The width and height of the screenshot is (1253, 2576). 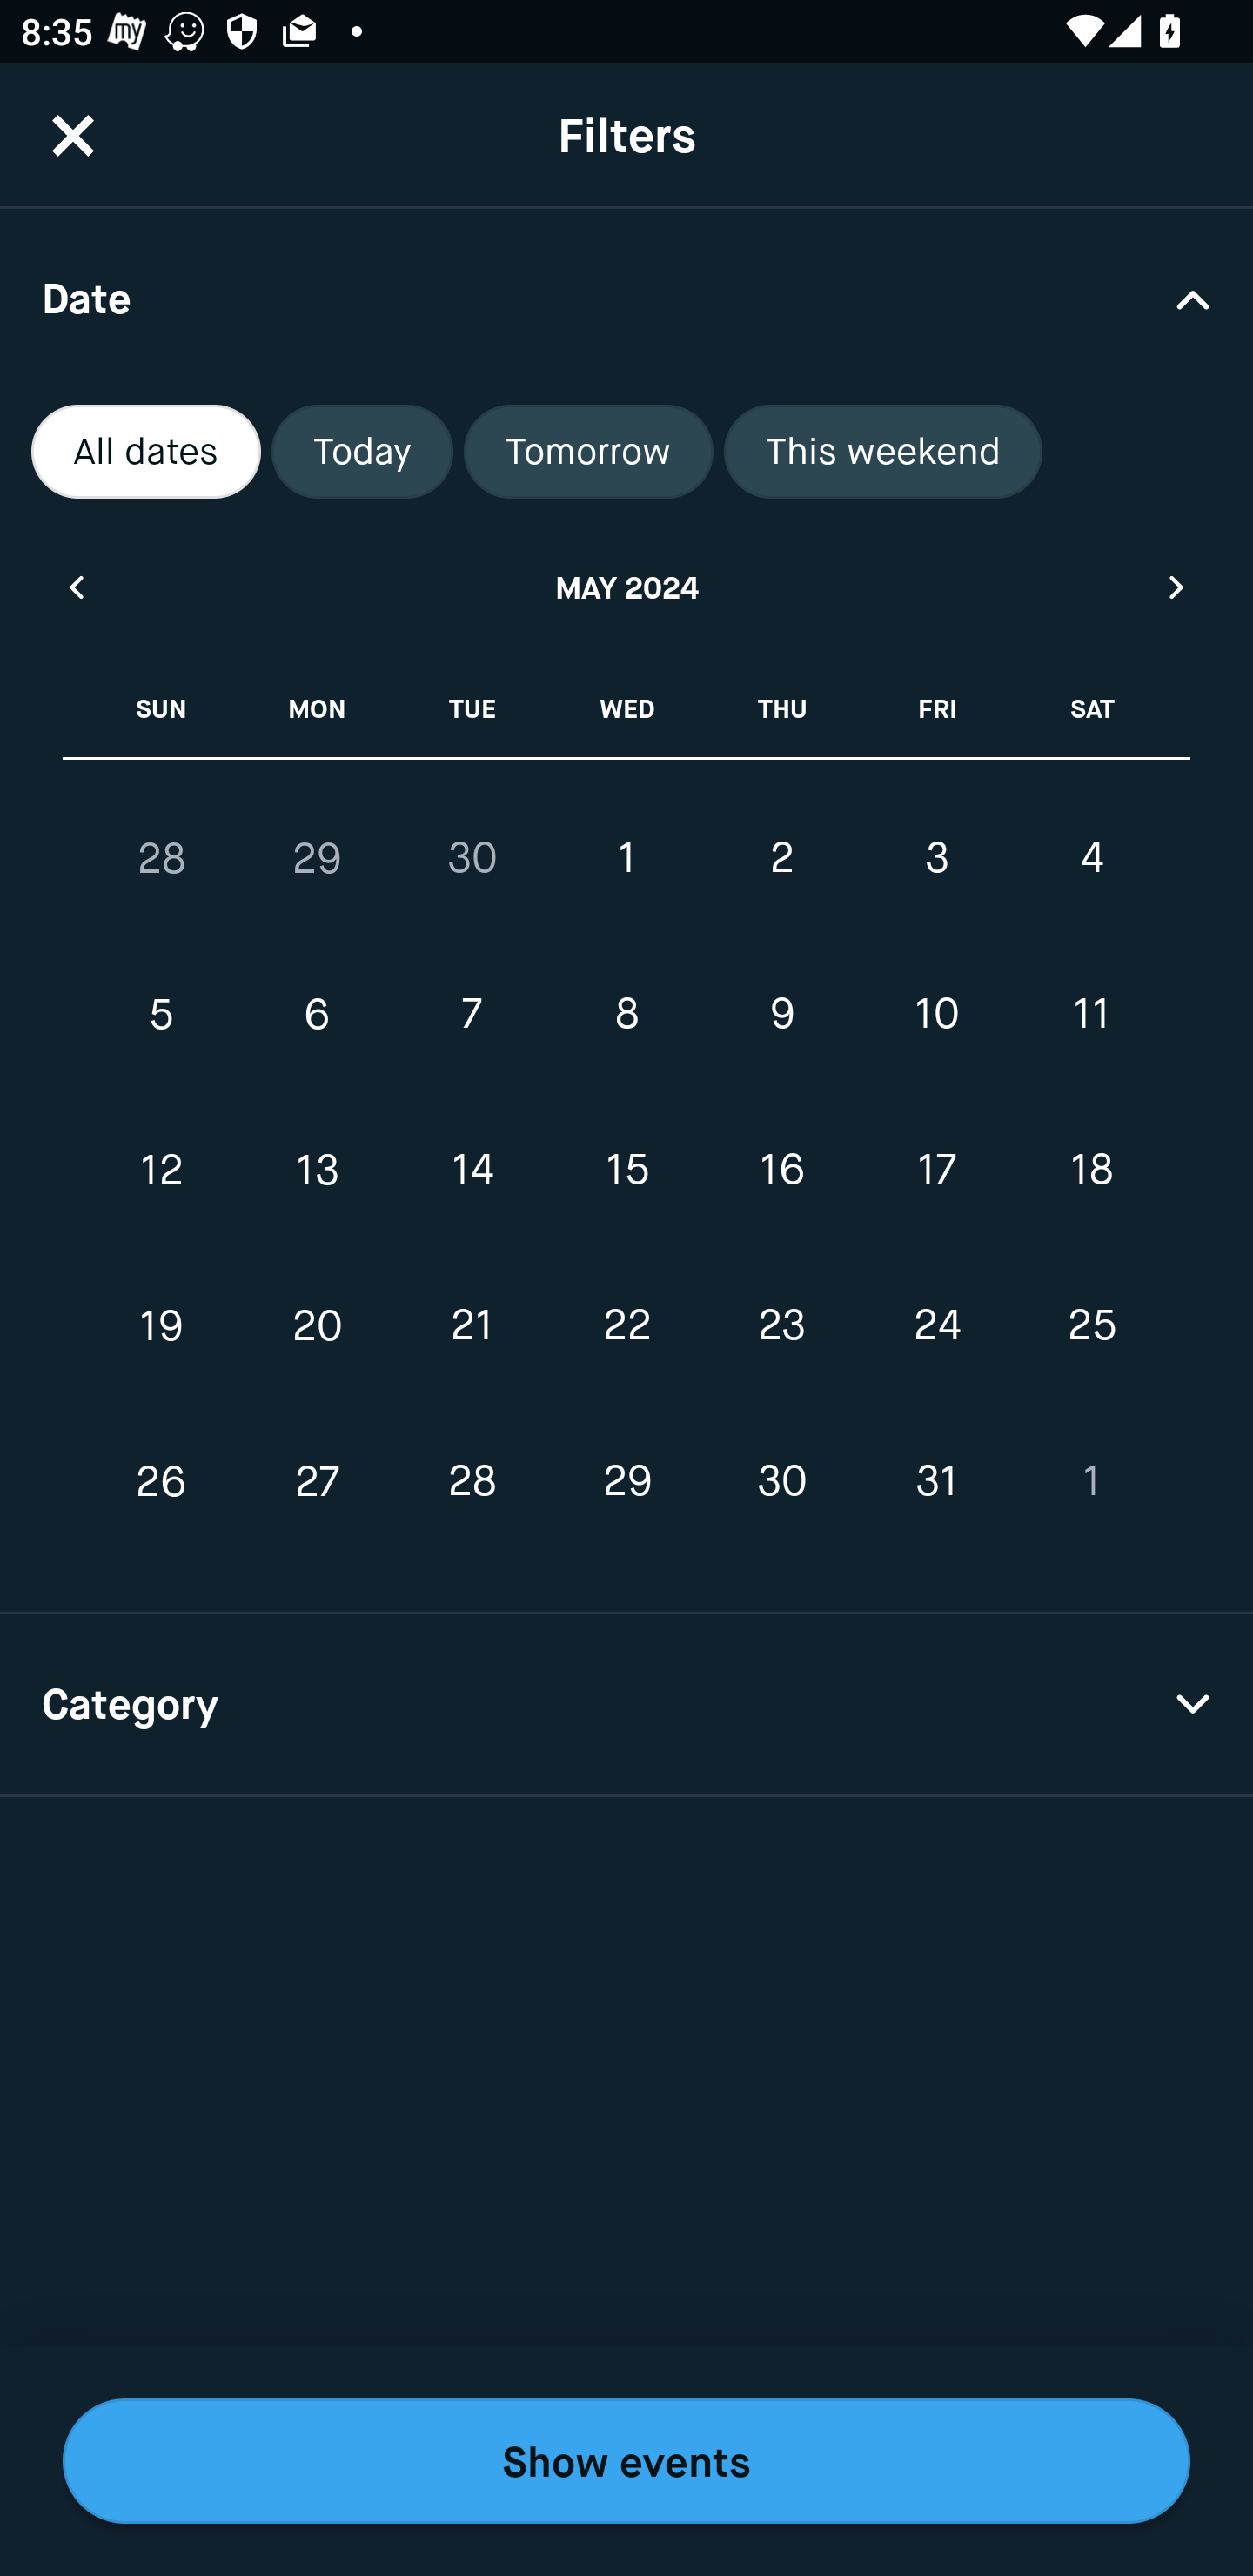 I want to click on 18, so click(x=1091, y=1170).